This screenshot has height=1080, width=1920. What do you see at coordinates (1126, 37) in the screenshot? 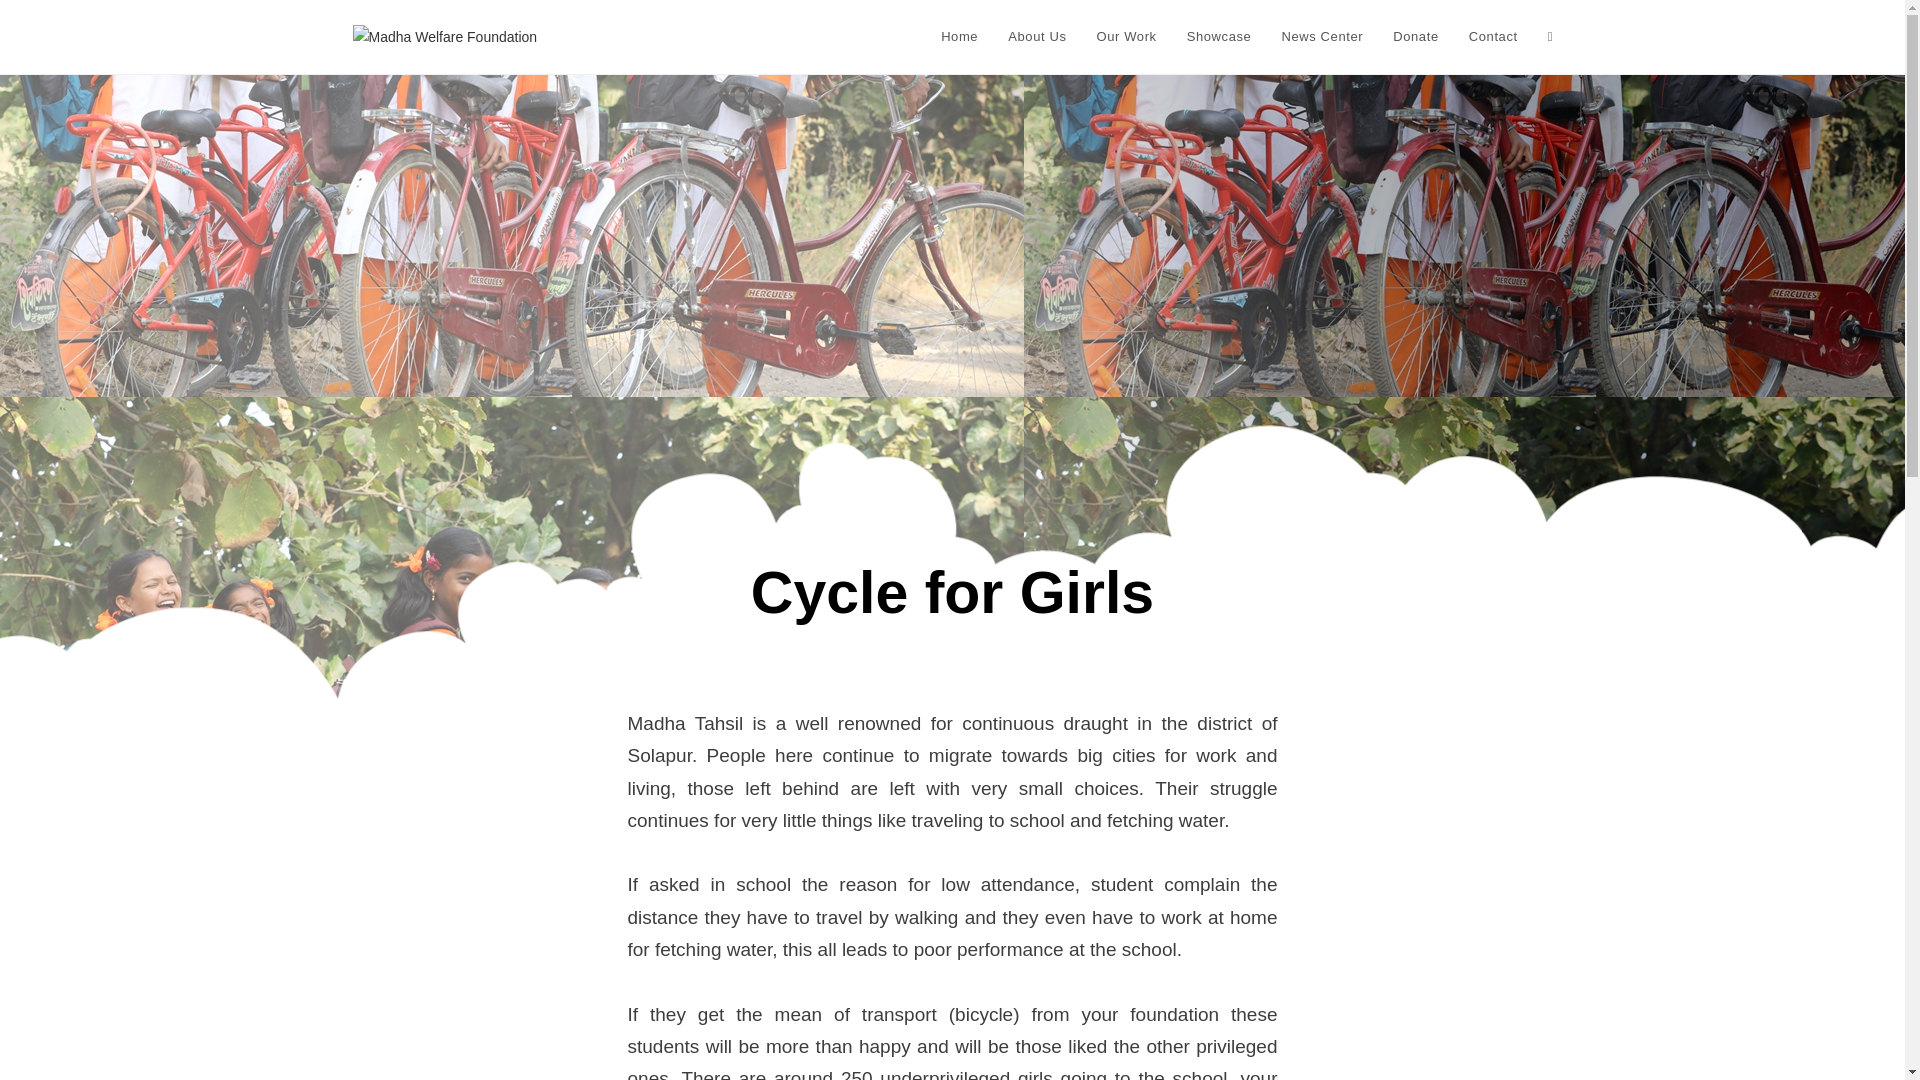
I see `Our Work` at bounding box center [1126, 37].